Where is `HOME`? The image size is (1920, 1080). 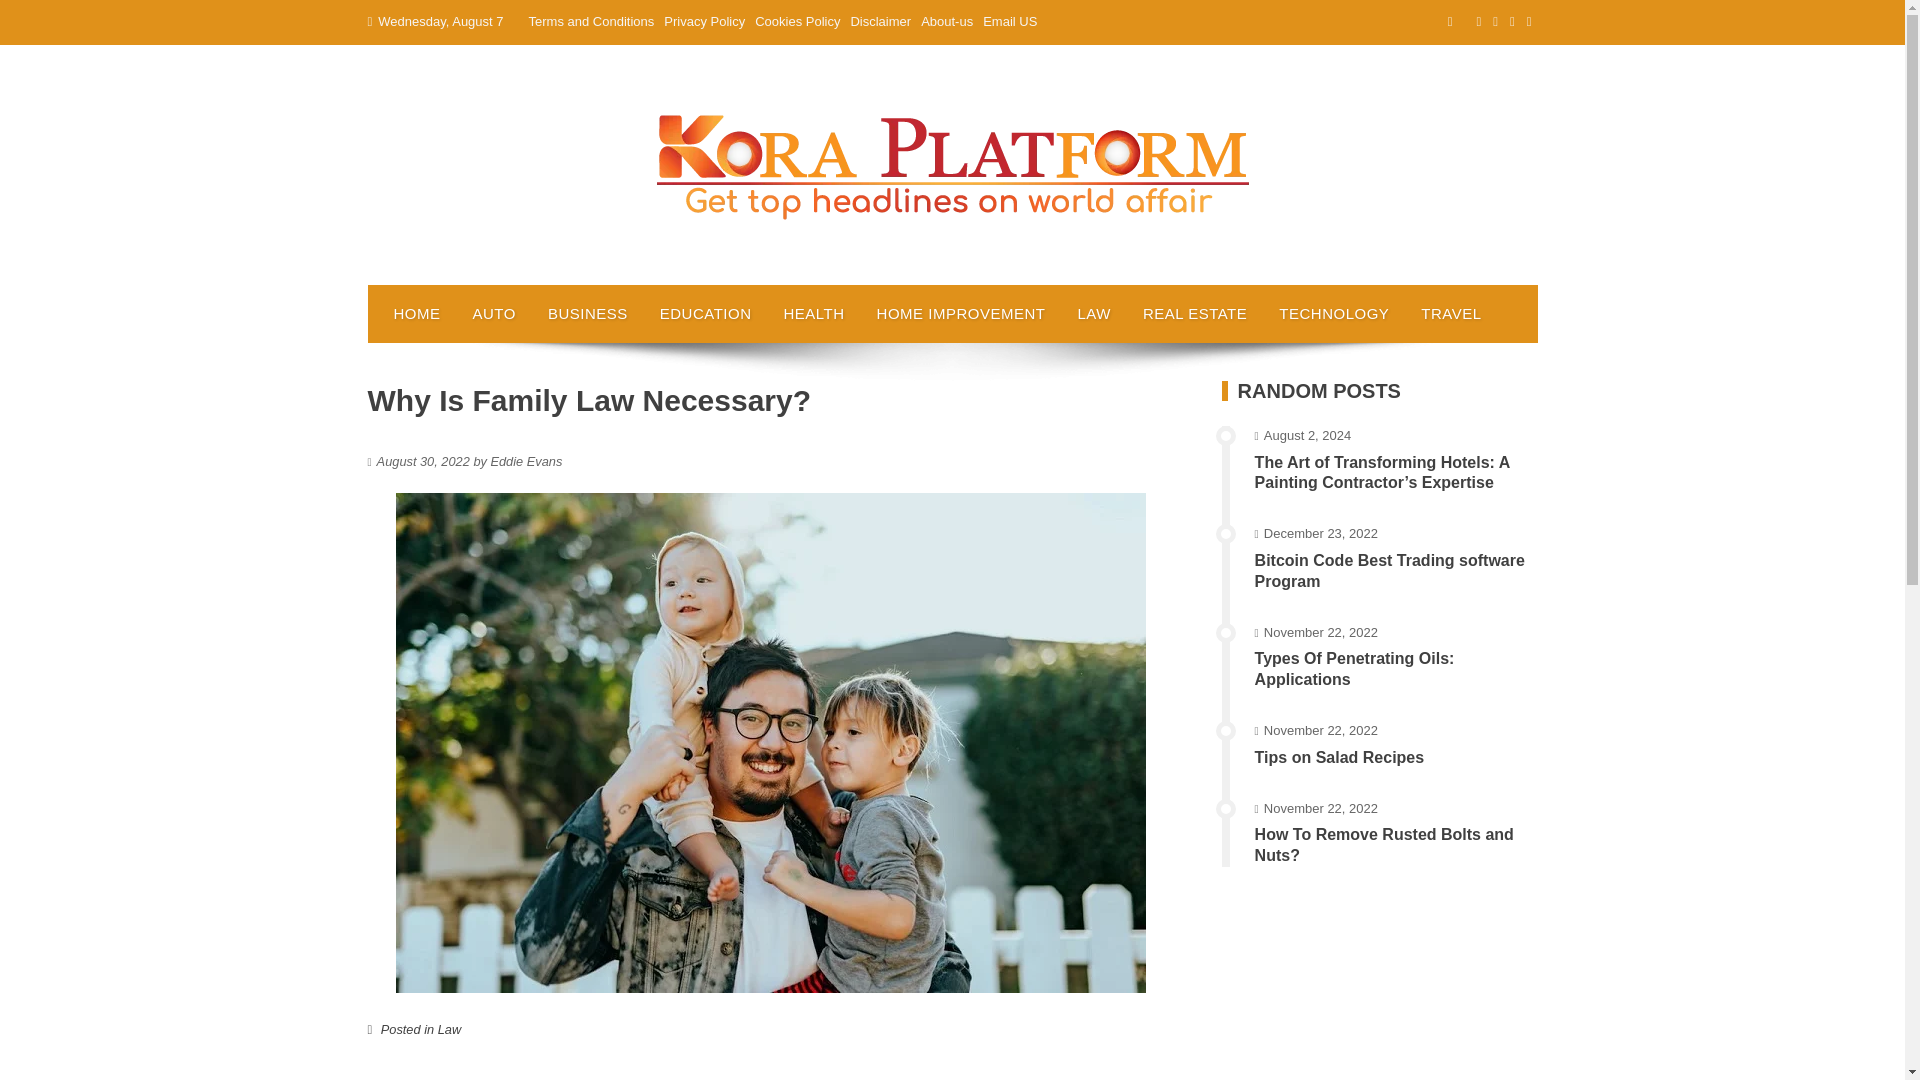 HOME is located at coordinates (417, 314).